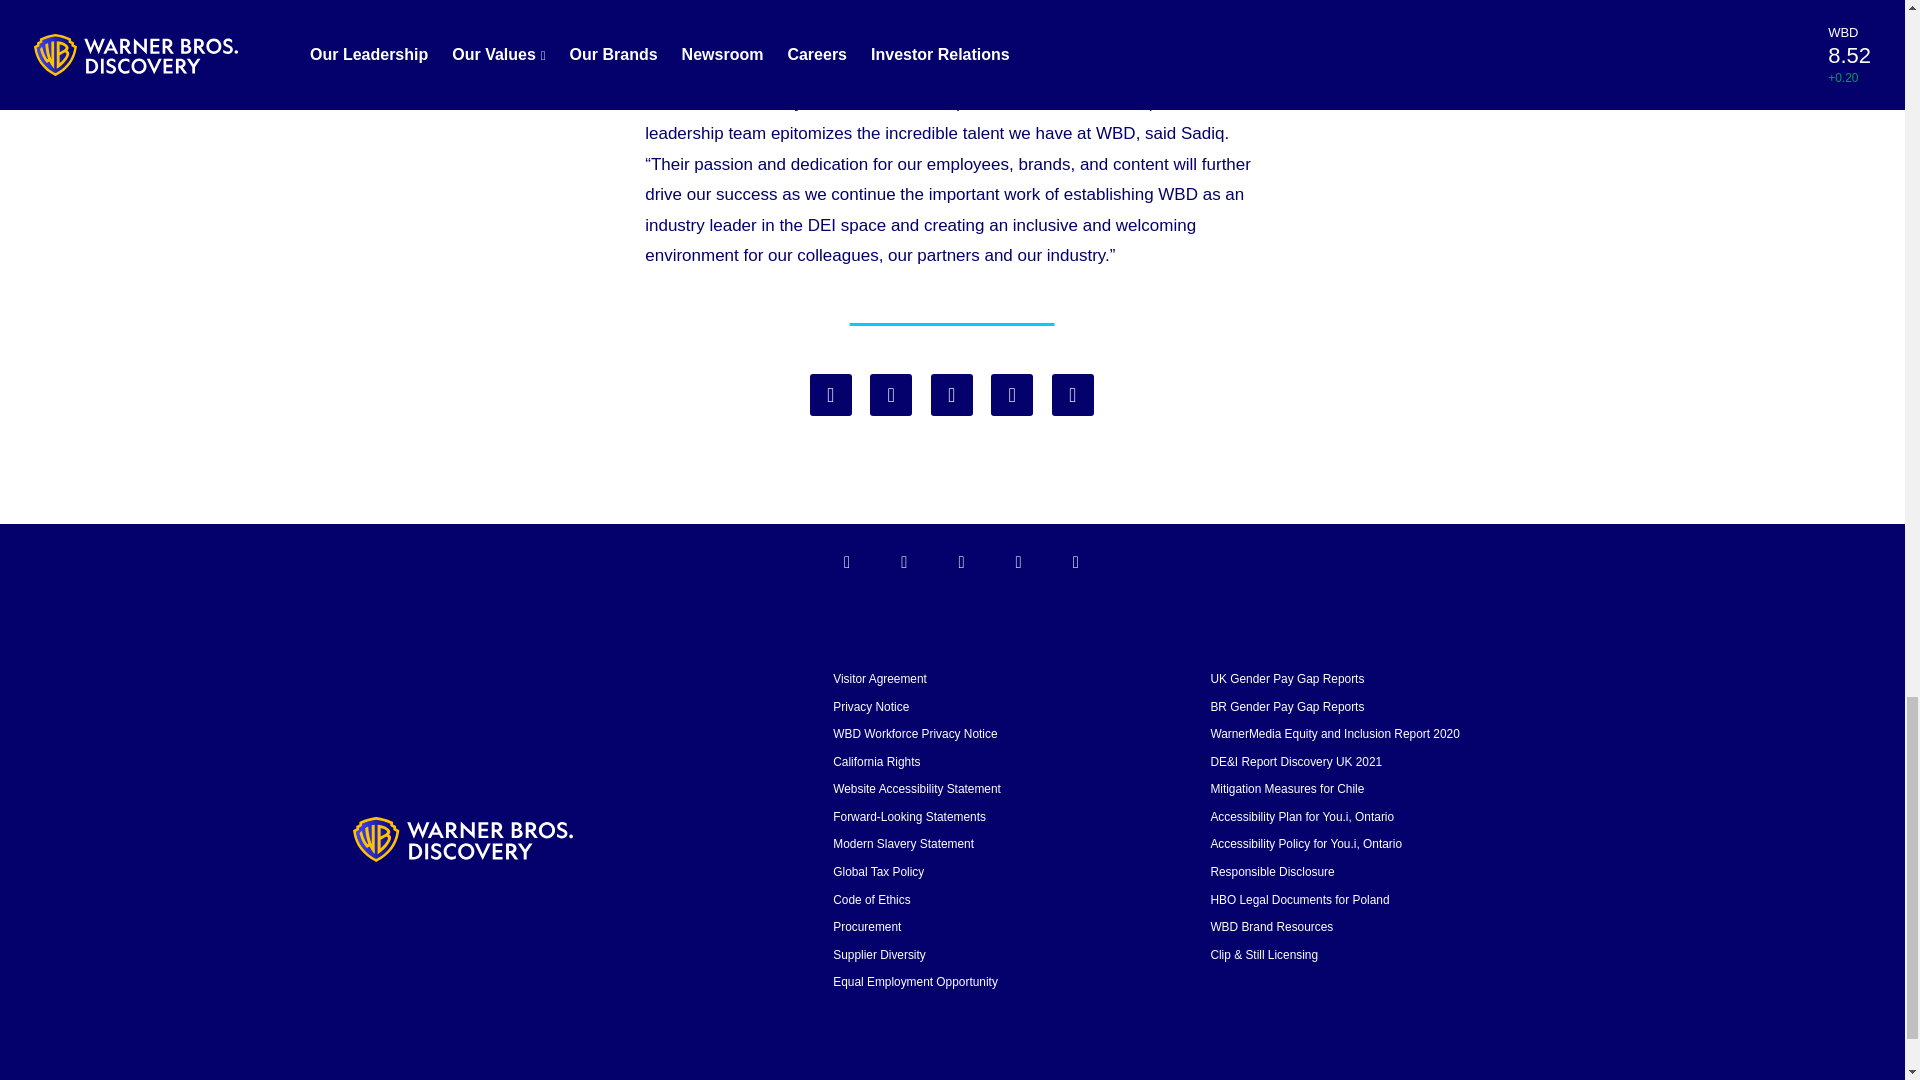  What do you see at coordinates (1334, 733) in the screenshot?
I see `WarnerMedia Equity and Inclusion Report 2020` at bounding box center [1334, 733].